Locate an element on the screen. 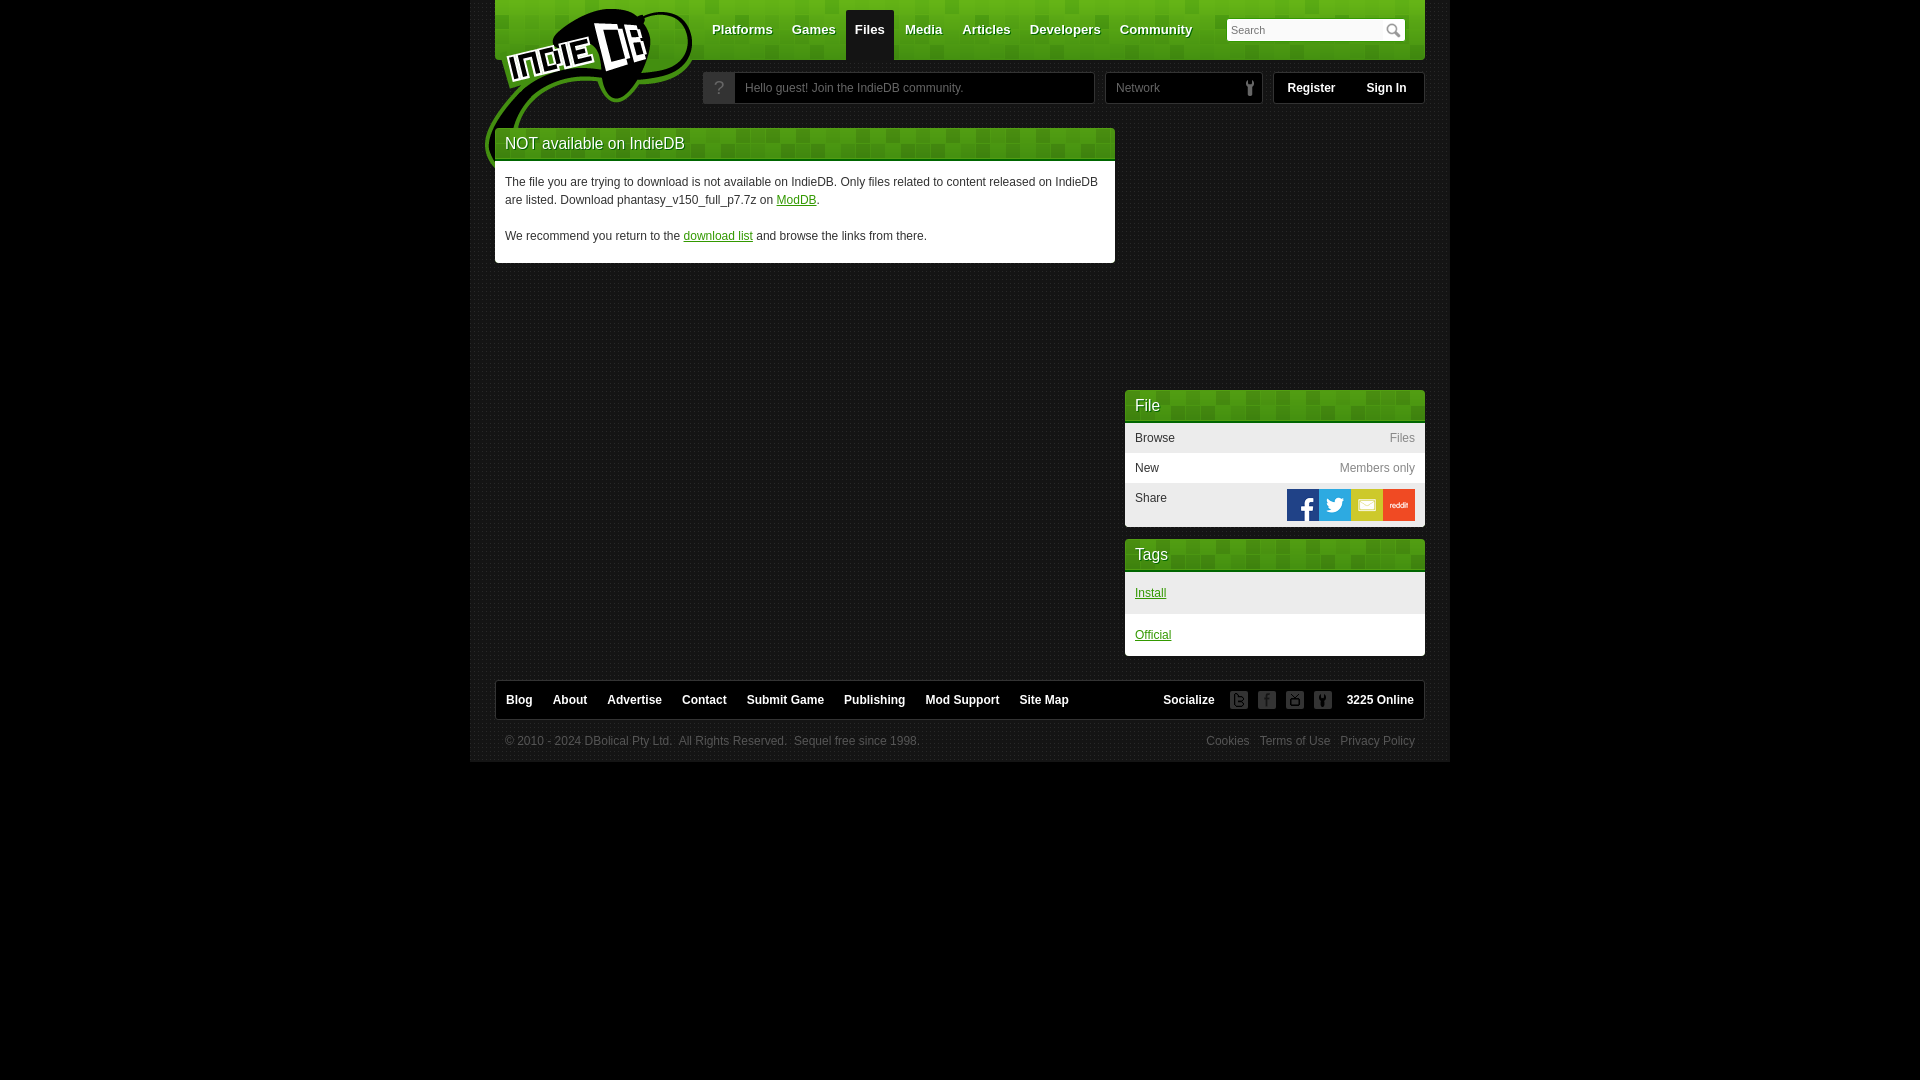  0 disagree is located at coordinates (1406, 593).